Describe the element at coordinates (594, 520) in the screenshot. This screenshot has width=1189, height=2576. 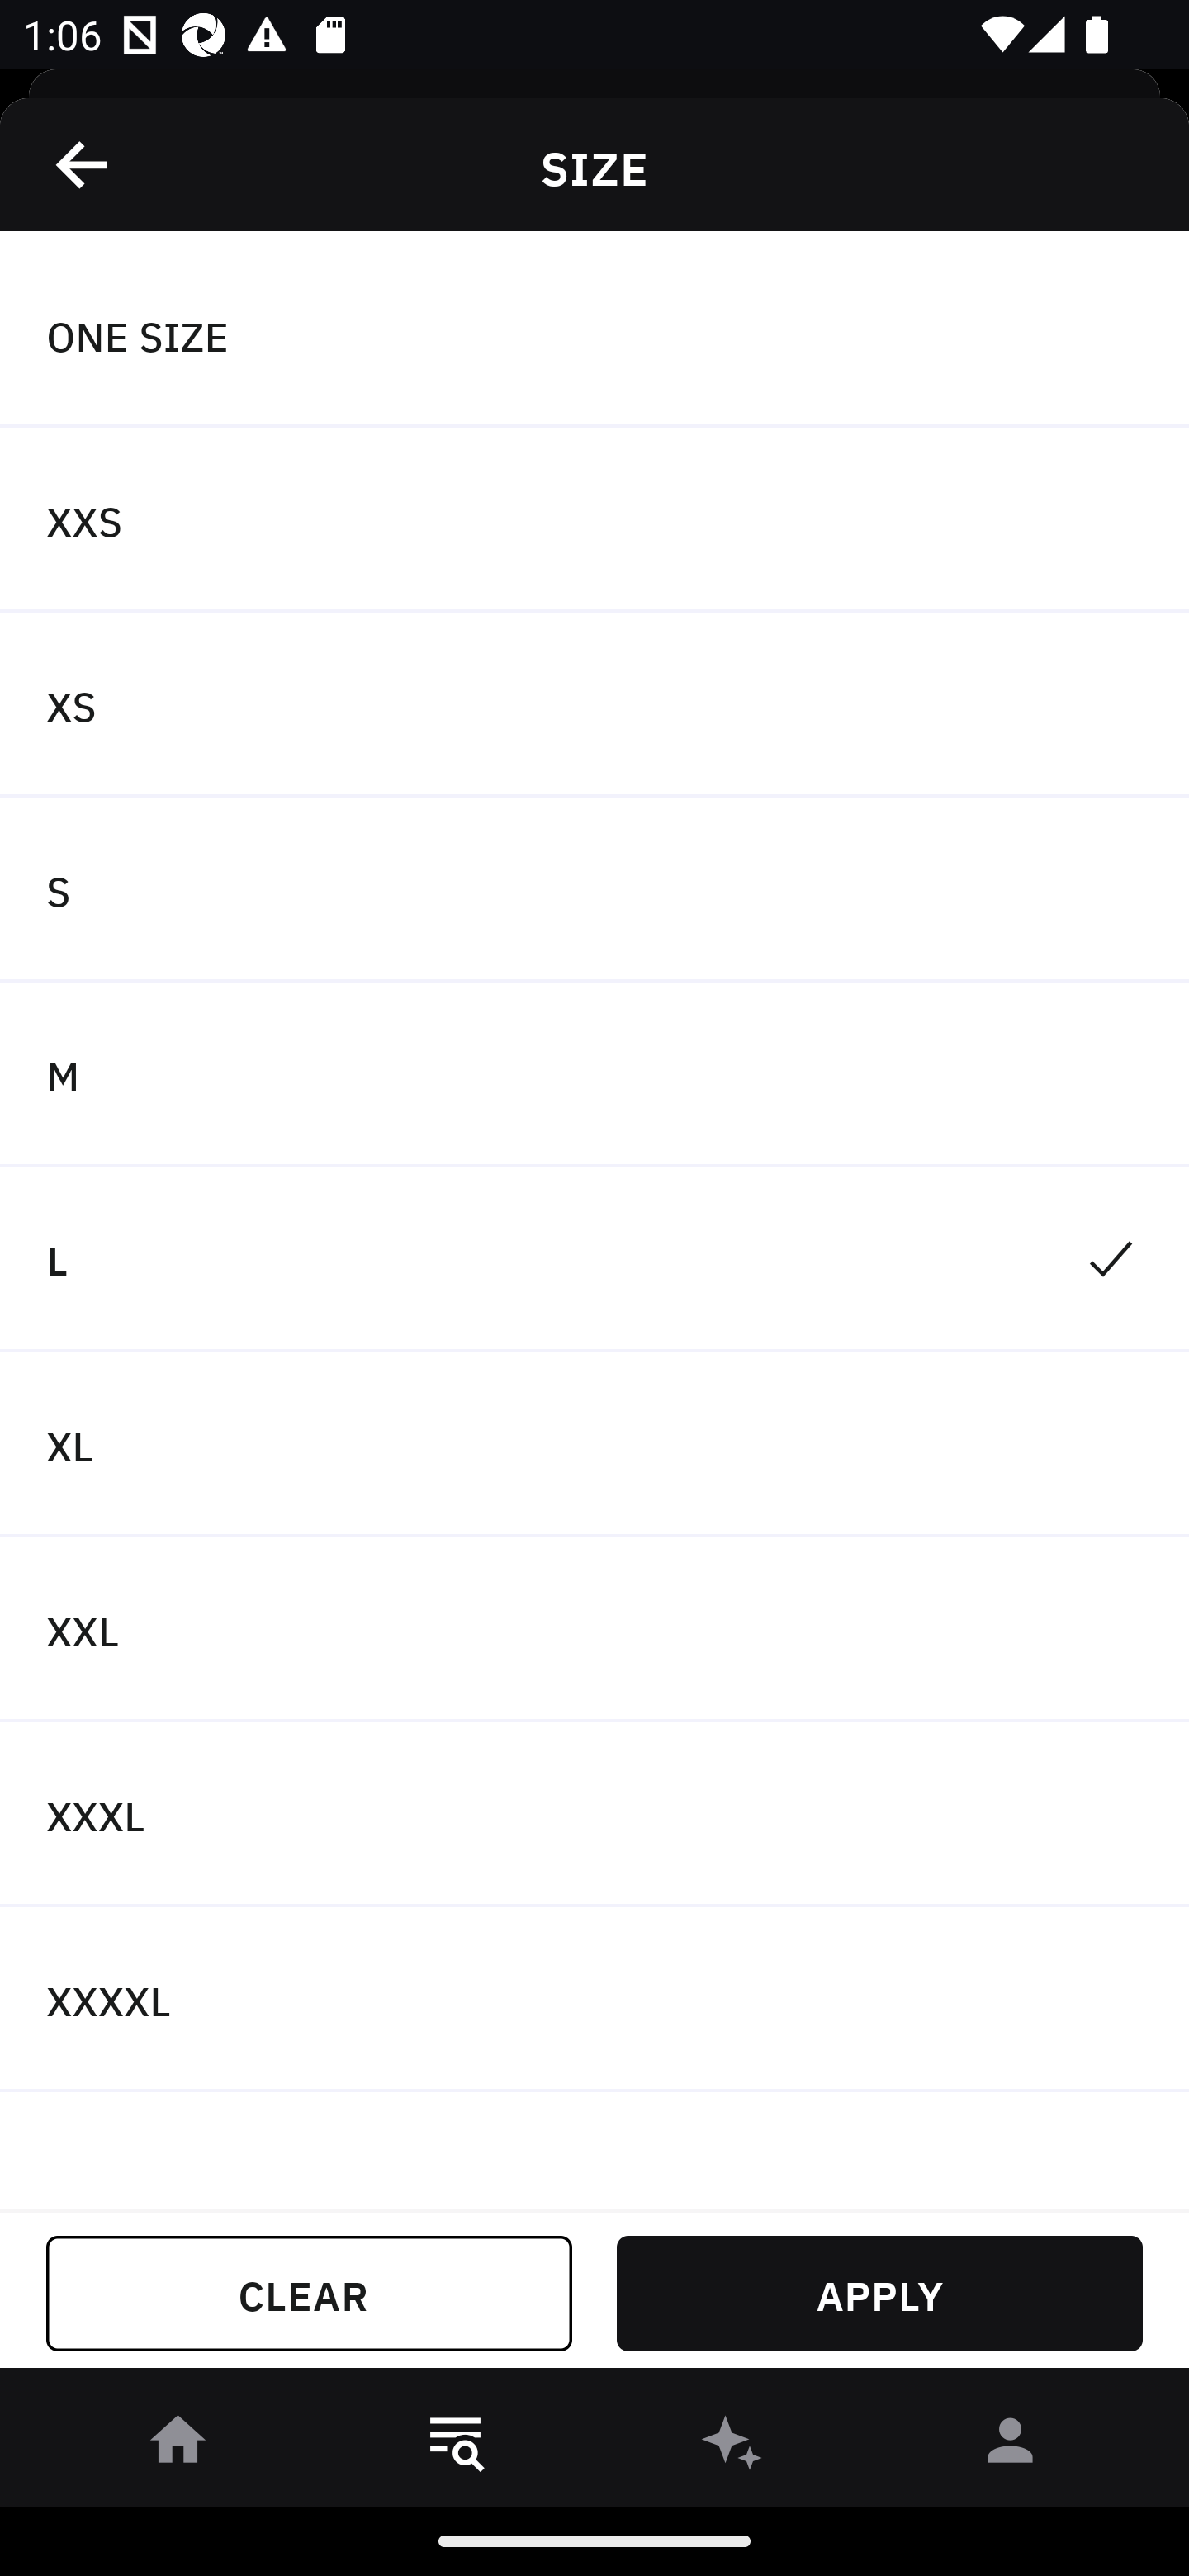
I see `XXS` at that location.